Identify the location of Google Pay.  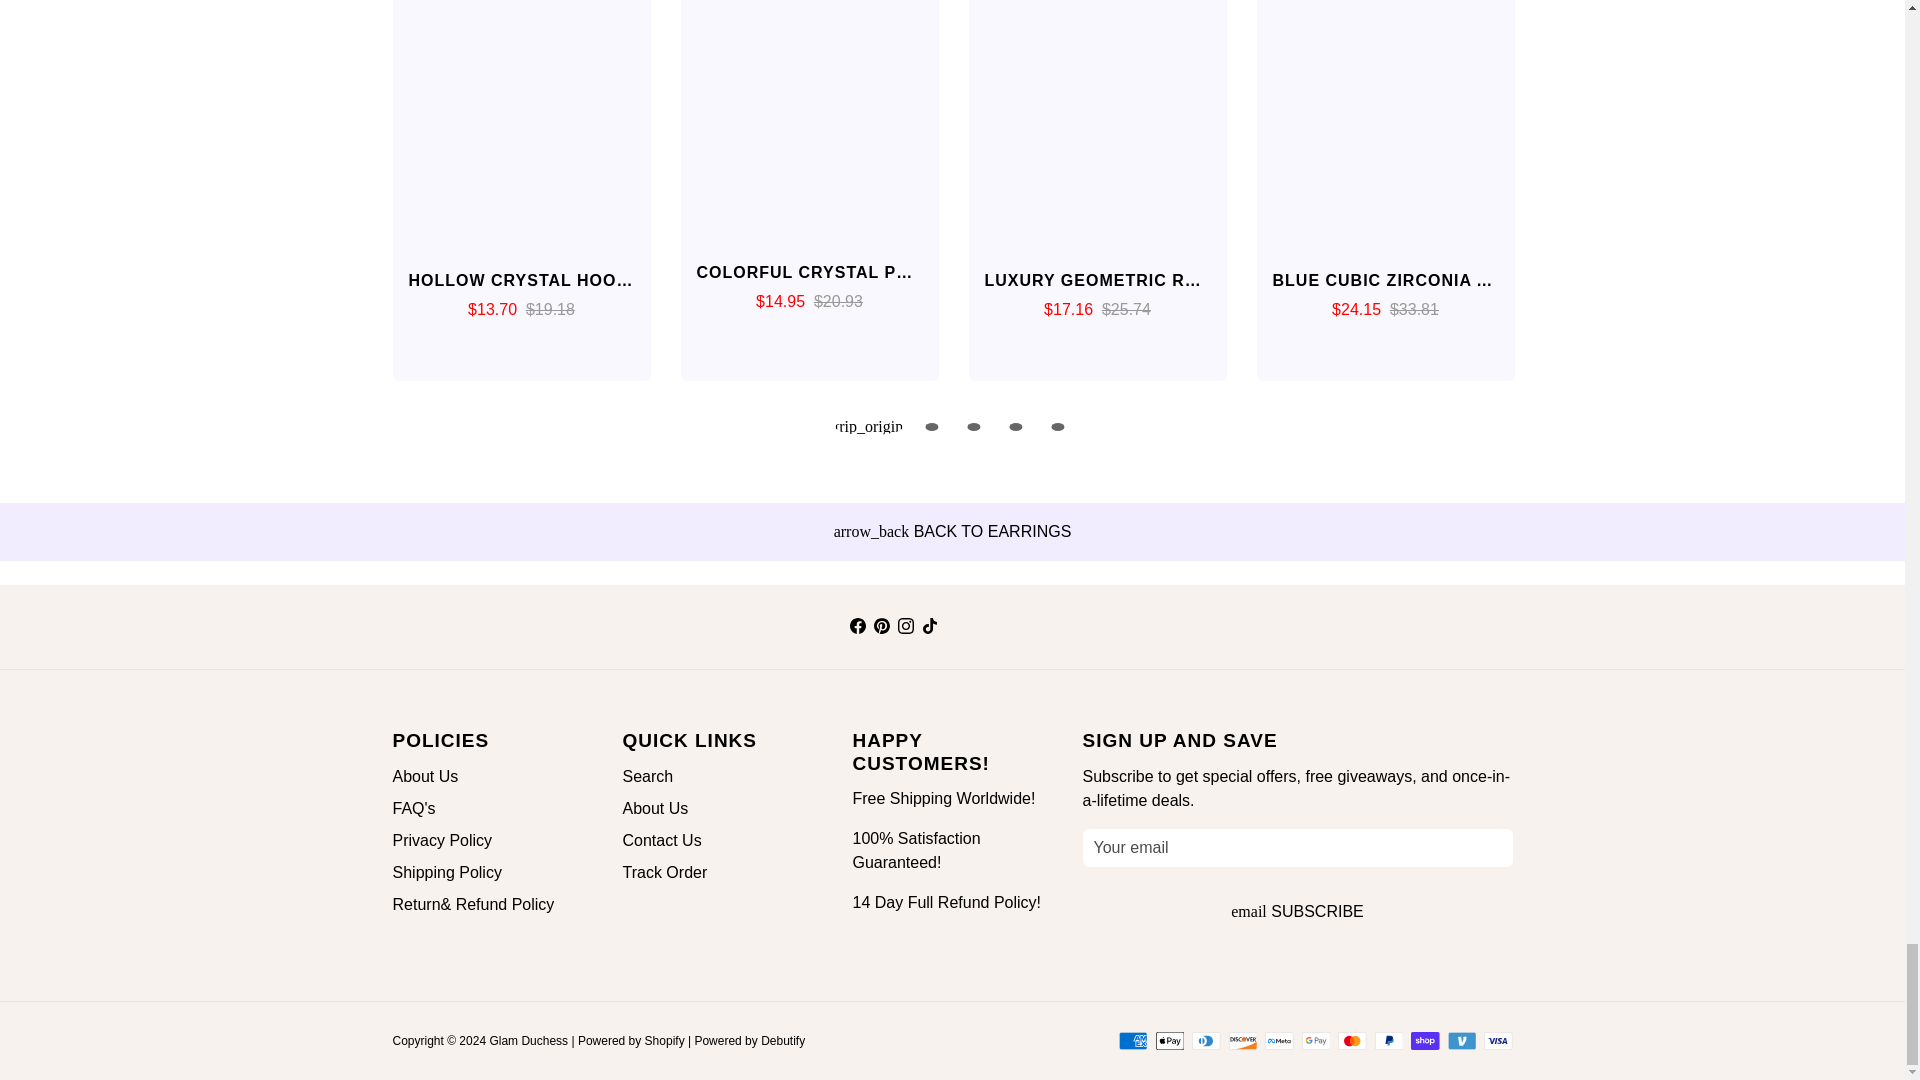
(1316, 1040).